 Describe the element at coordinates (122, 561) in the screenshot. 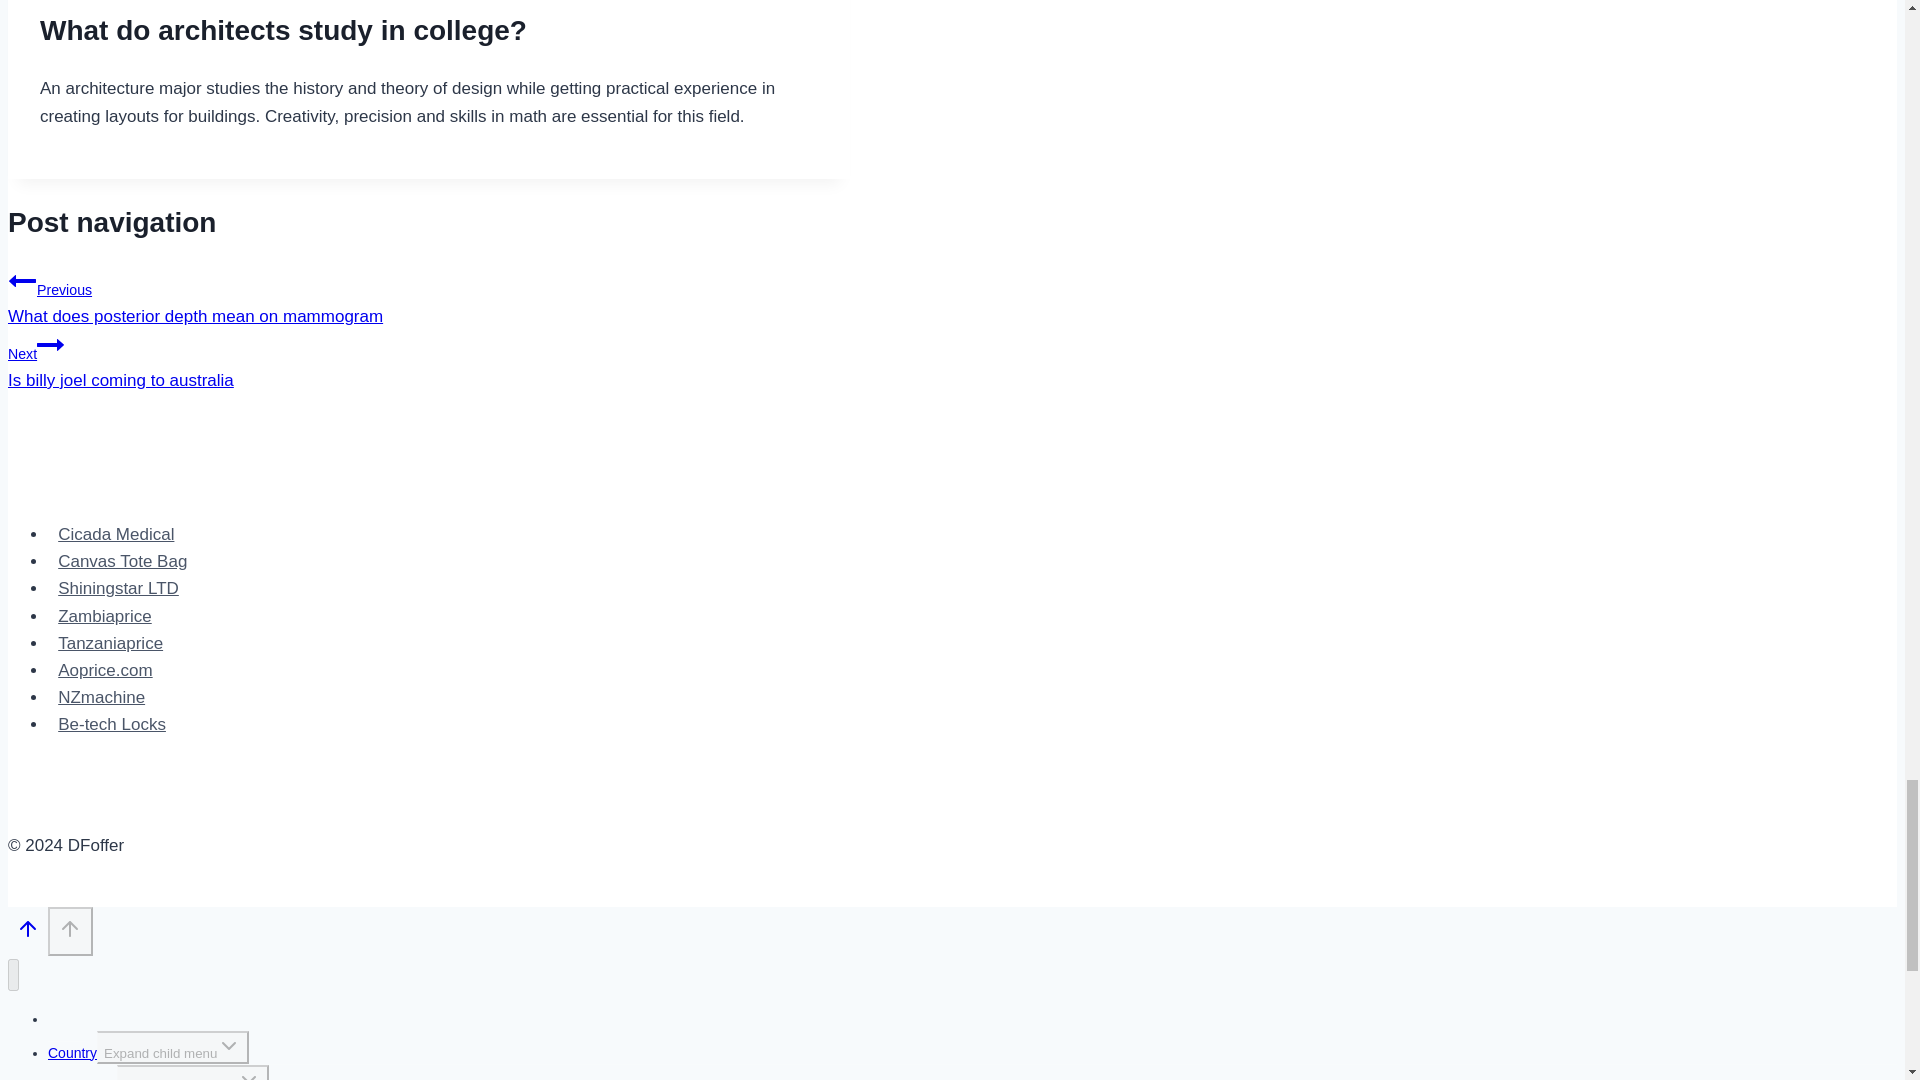

I see `Canvas Tote Bag` at that location.